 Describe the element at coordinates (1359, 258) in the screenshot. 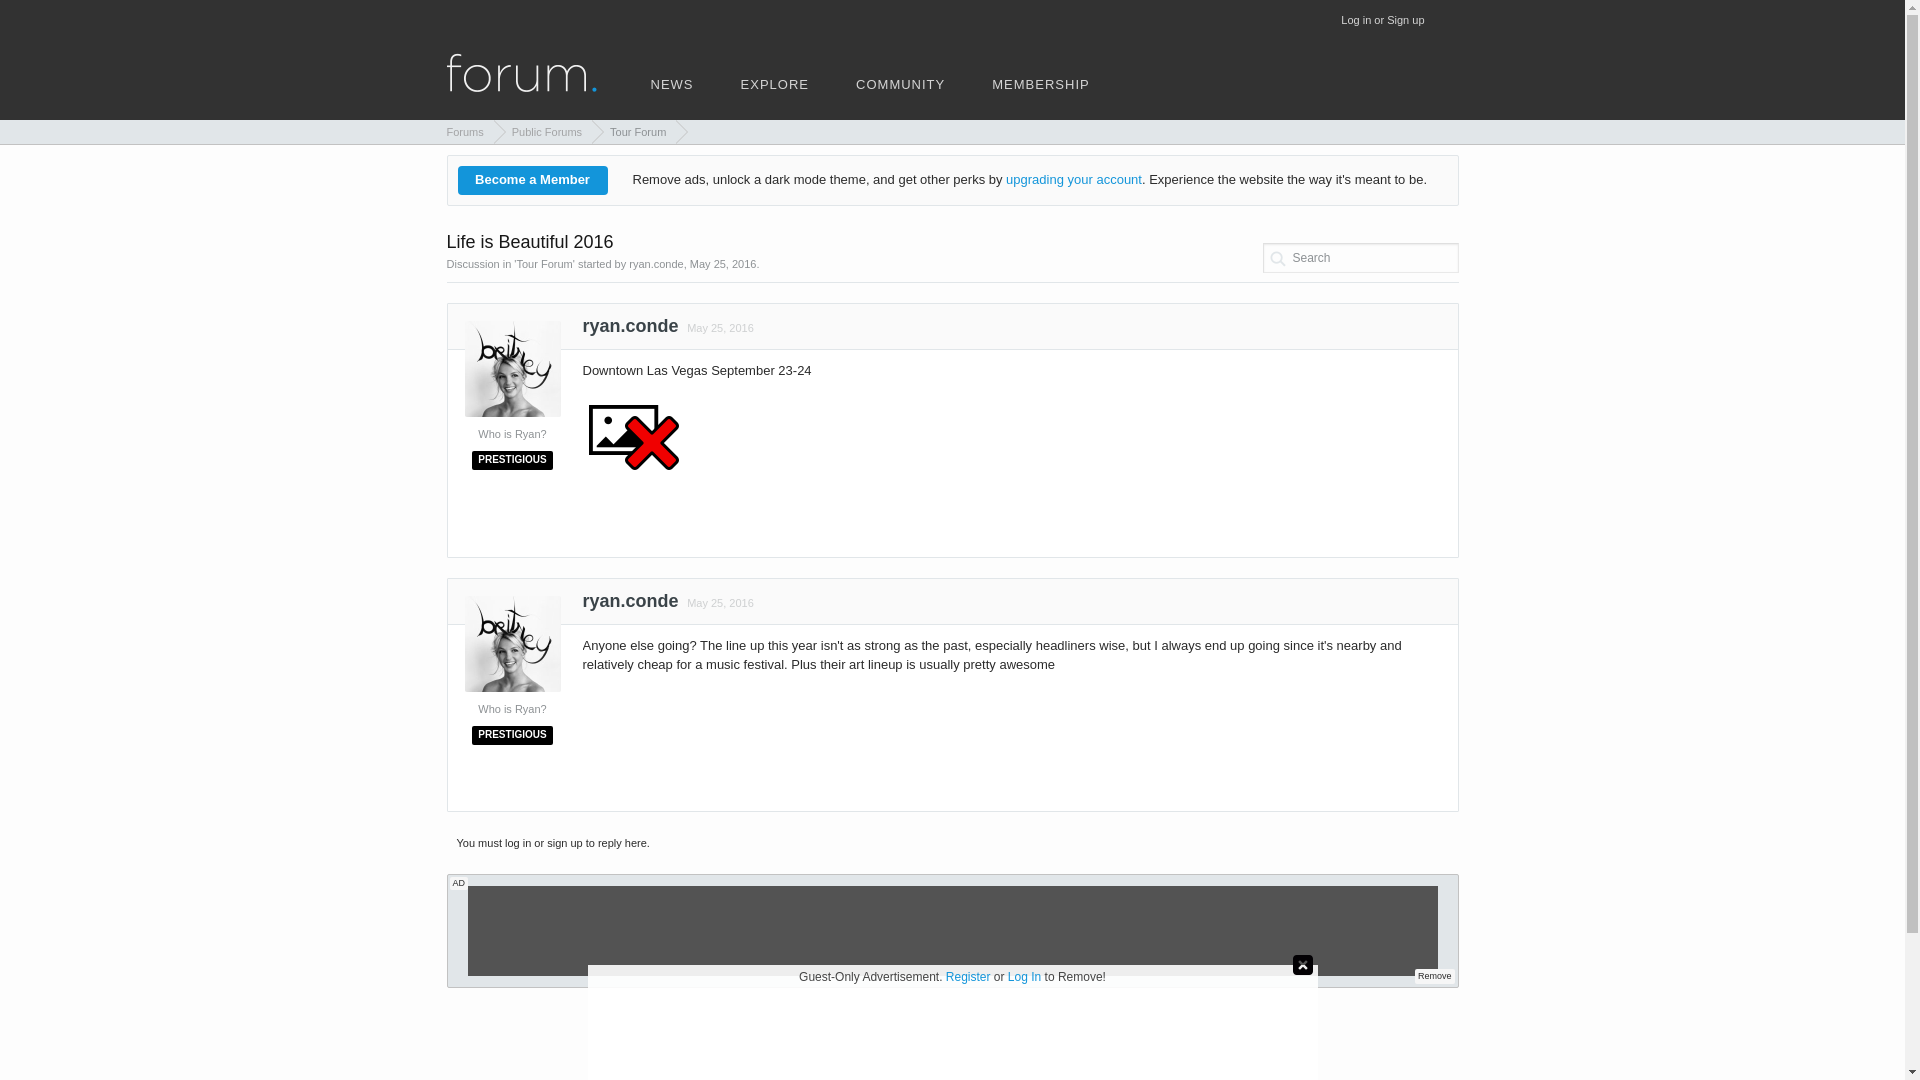

I see `Enter your search and hit enter` at that location.